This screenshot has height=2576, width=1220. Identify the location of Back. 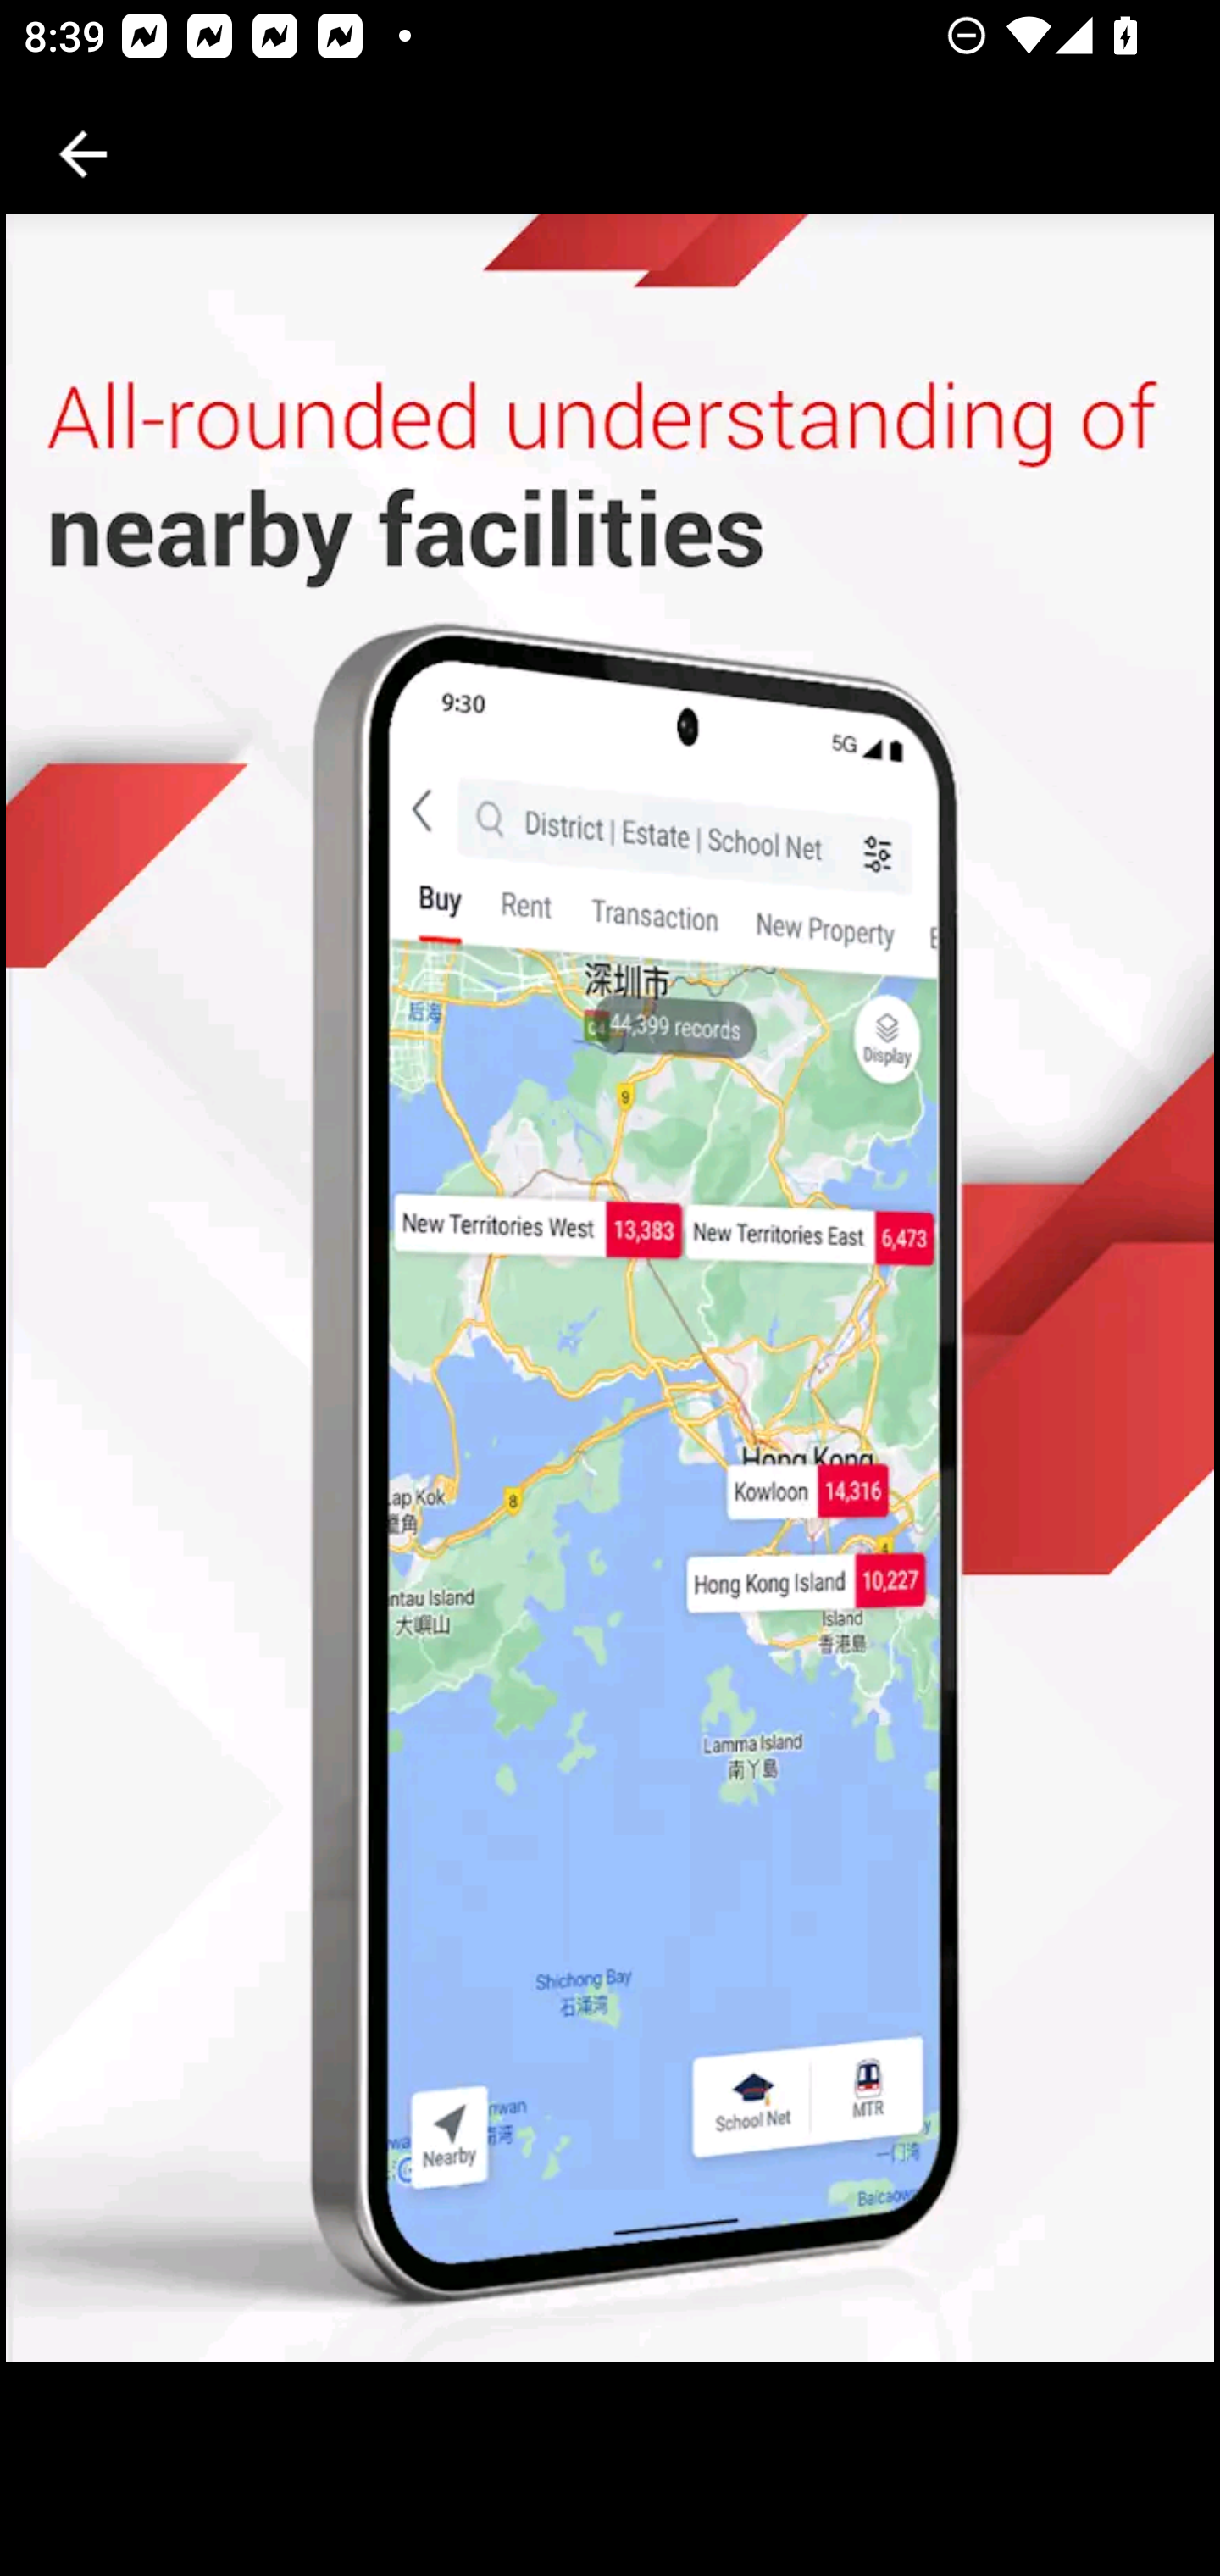
(83, 154).